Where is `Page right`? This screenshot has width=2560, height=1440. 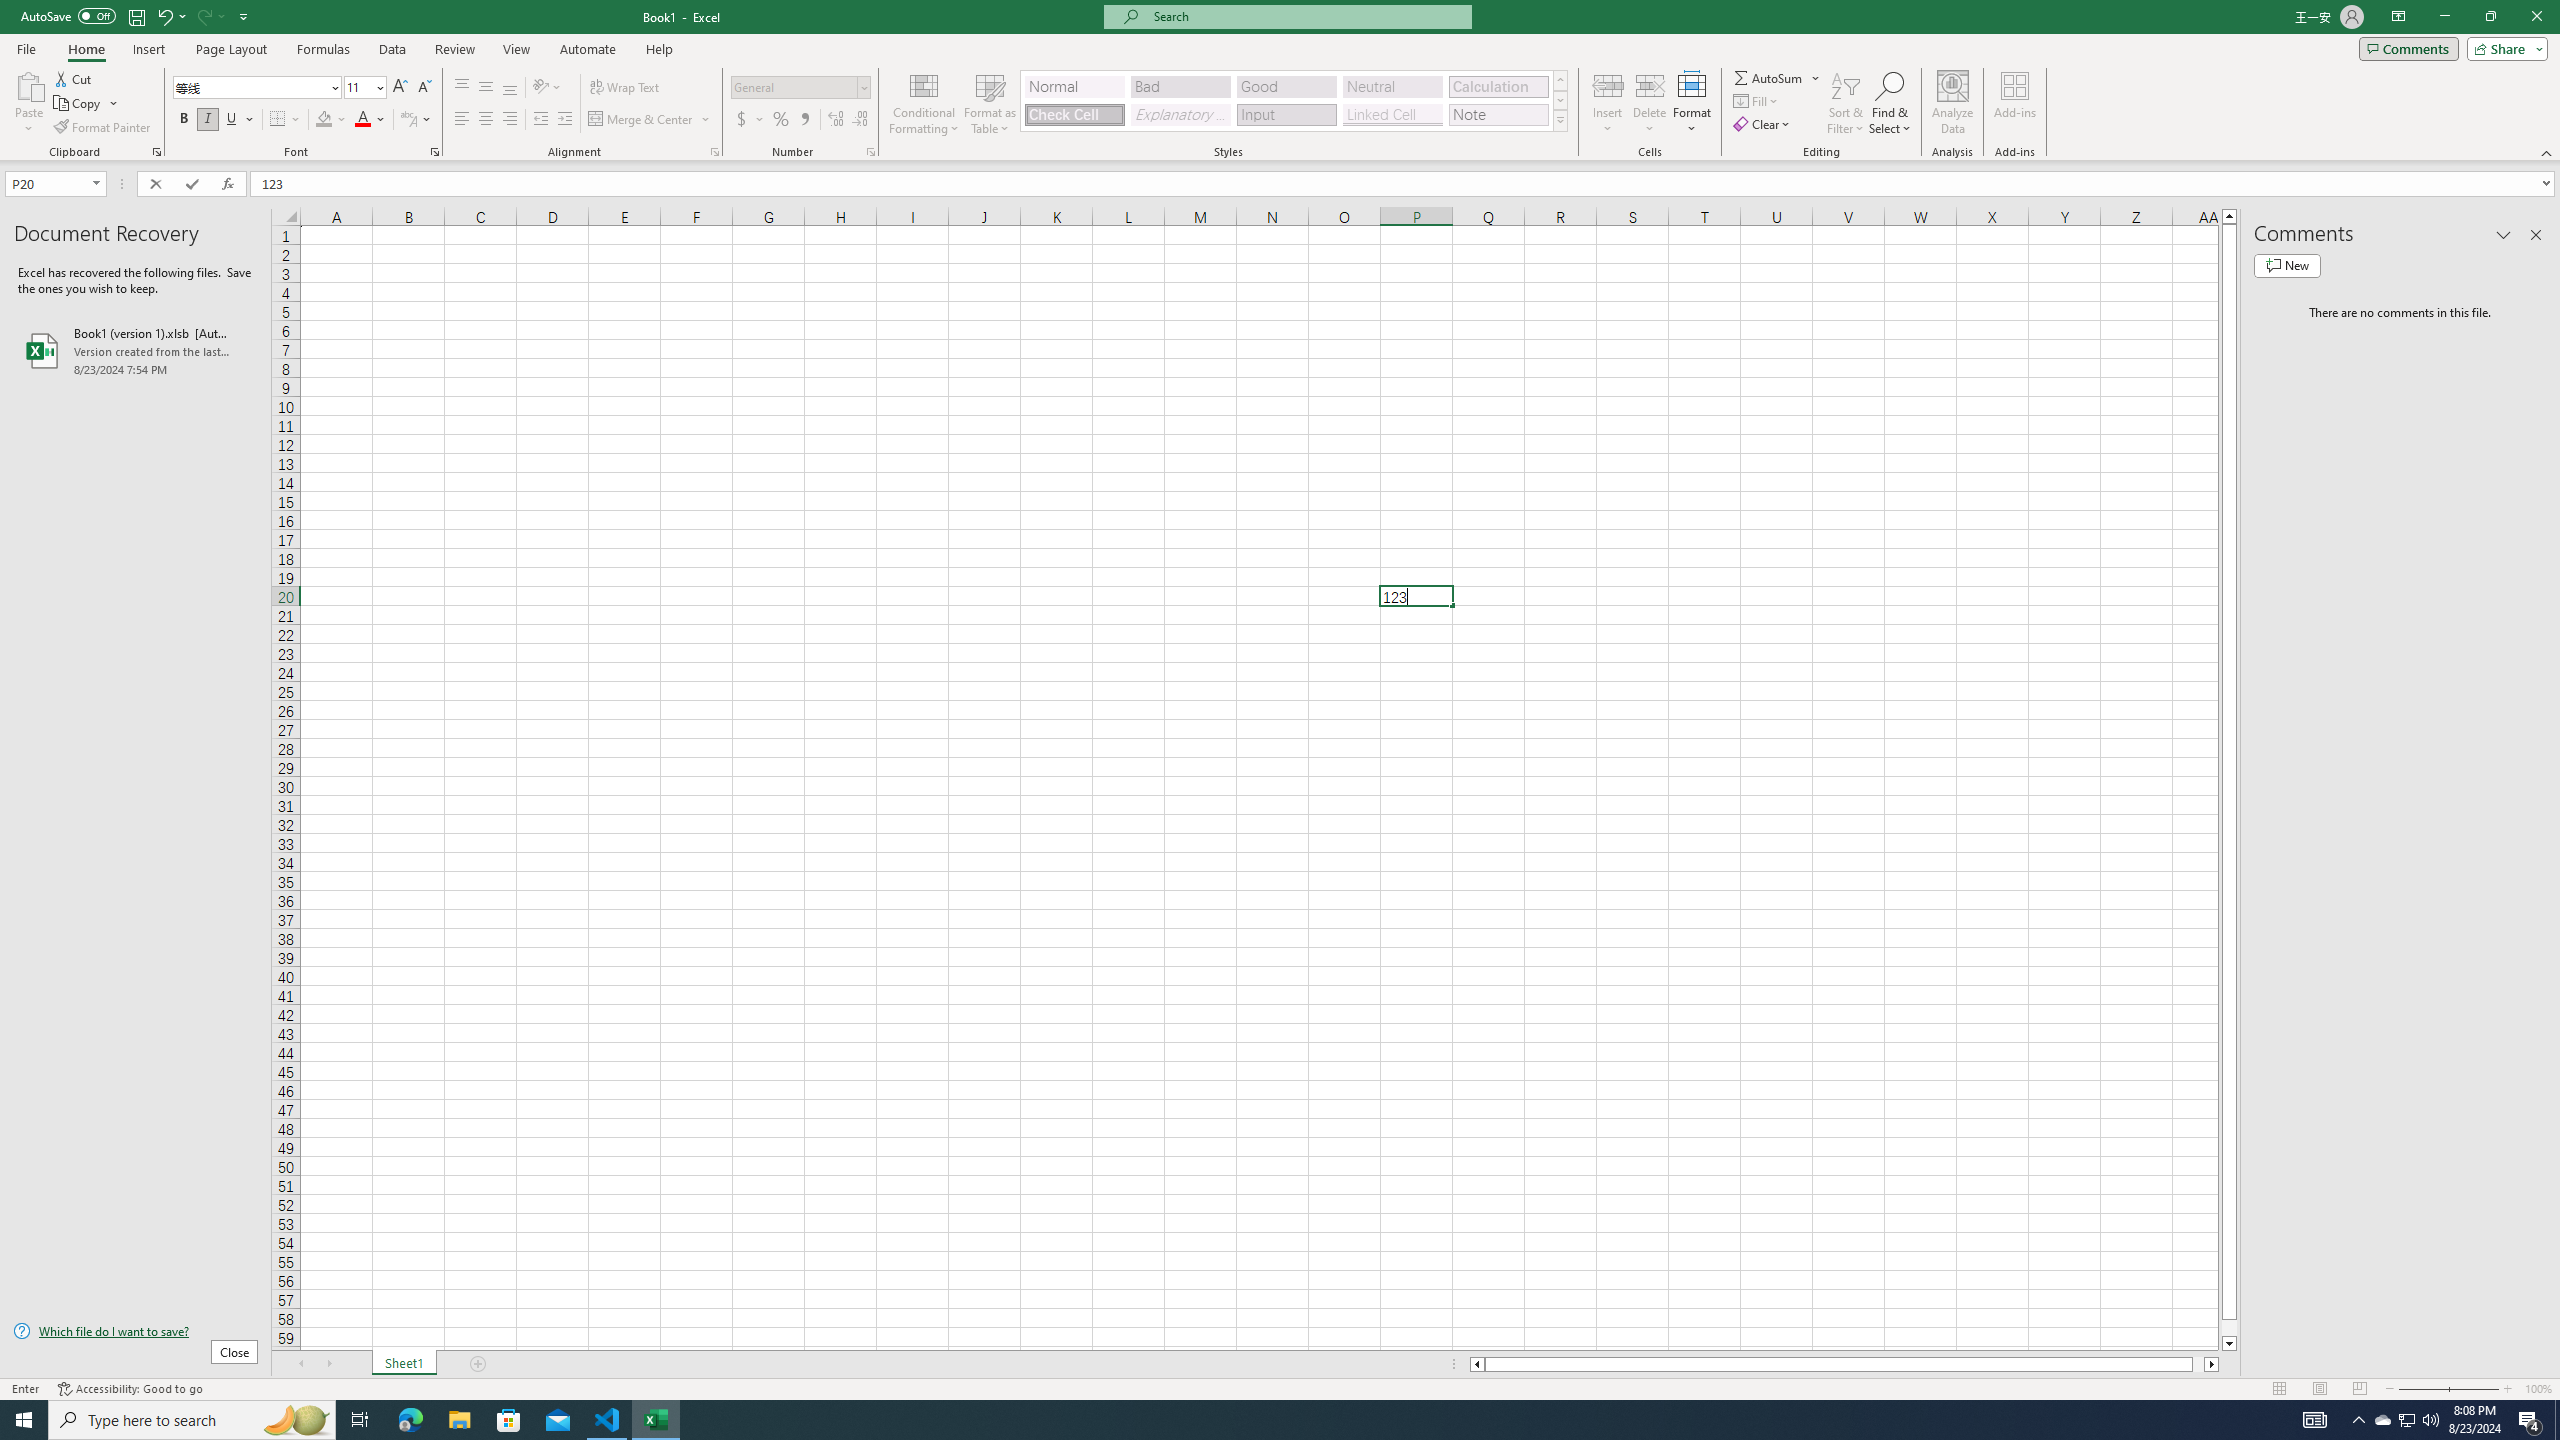 Page right is located at coordinates (2198, 1364).